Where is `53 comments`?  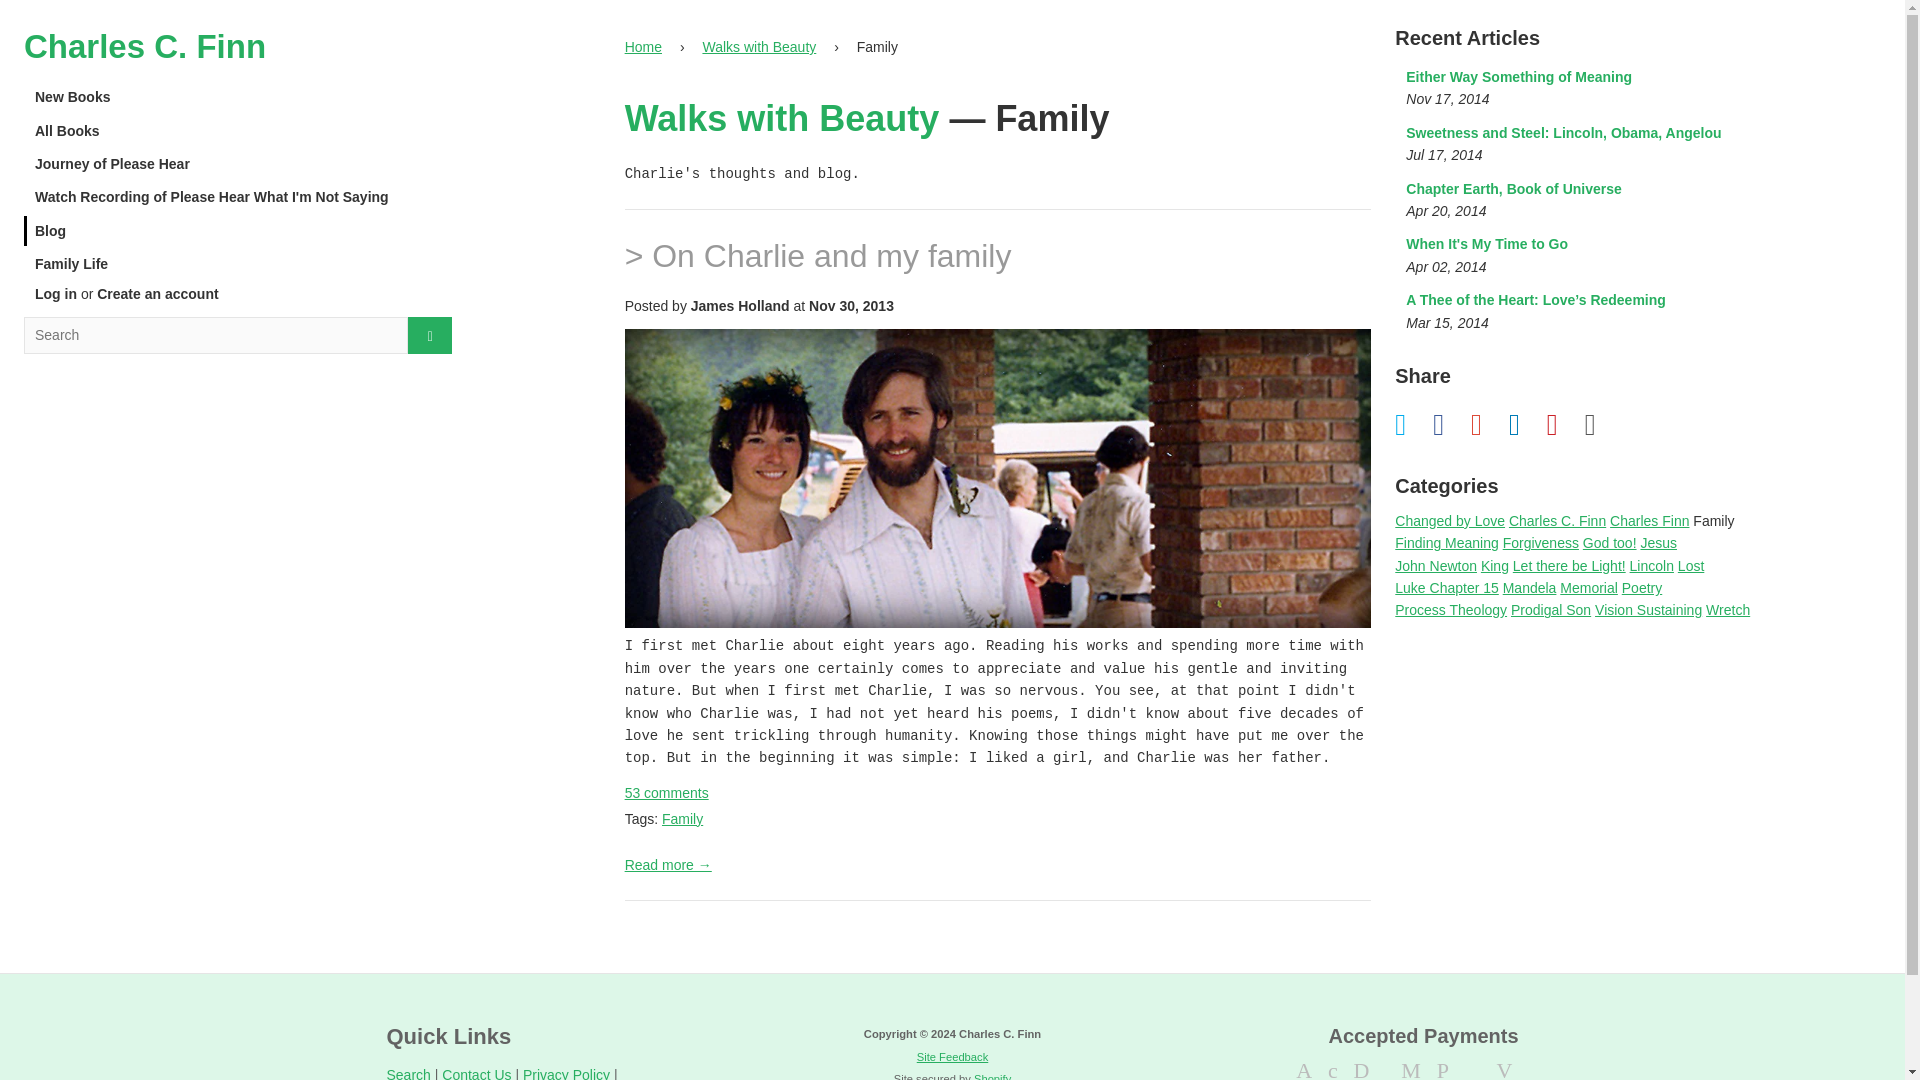 53 comments is located at coordinates (666, 793).